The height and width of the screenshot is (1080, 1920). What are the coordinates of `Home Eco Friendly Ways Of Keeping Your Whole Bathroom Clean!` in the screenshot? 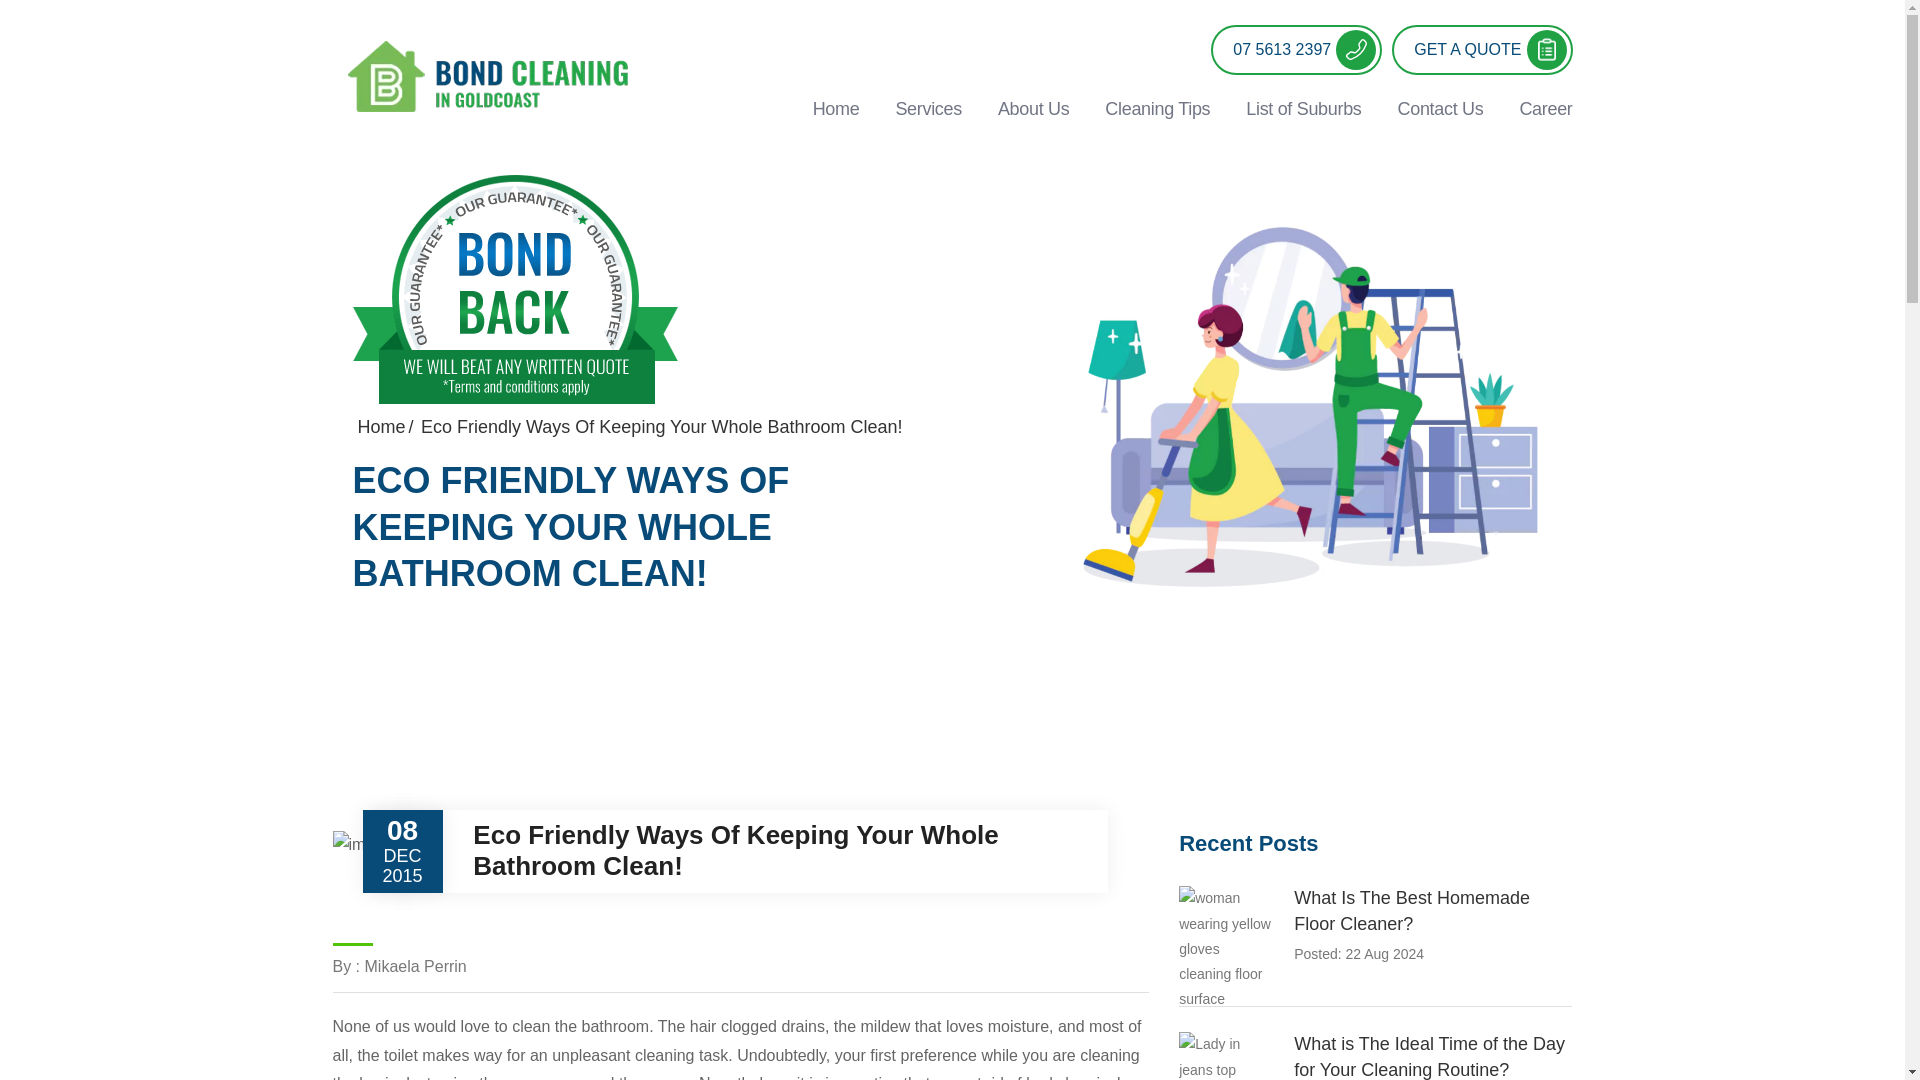 It's located at (696, 428).